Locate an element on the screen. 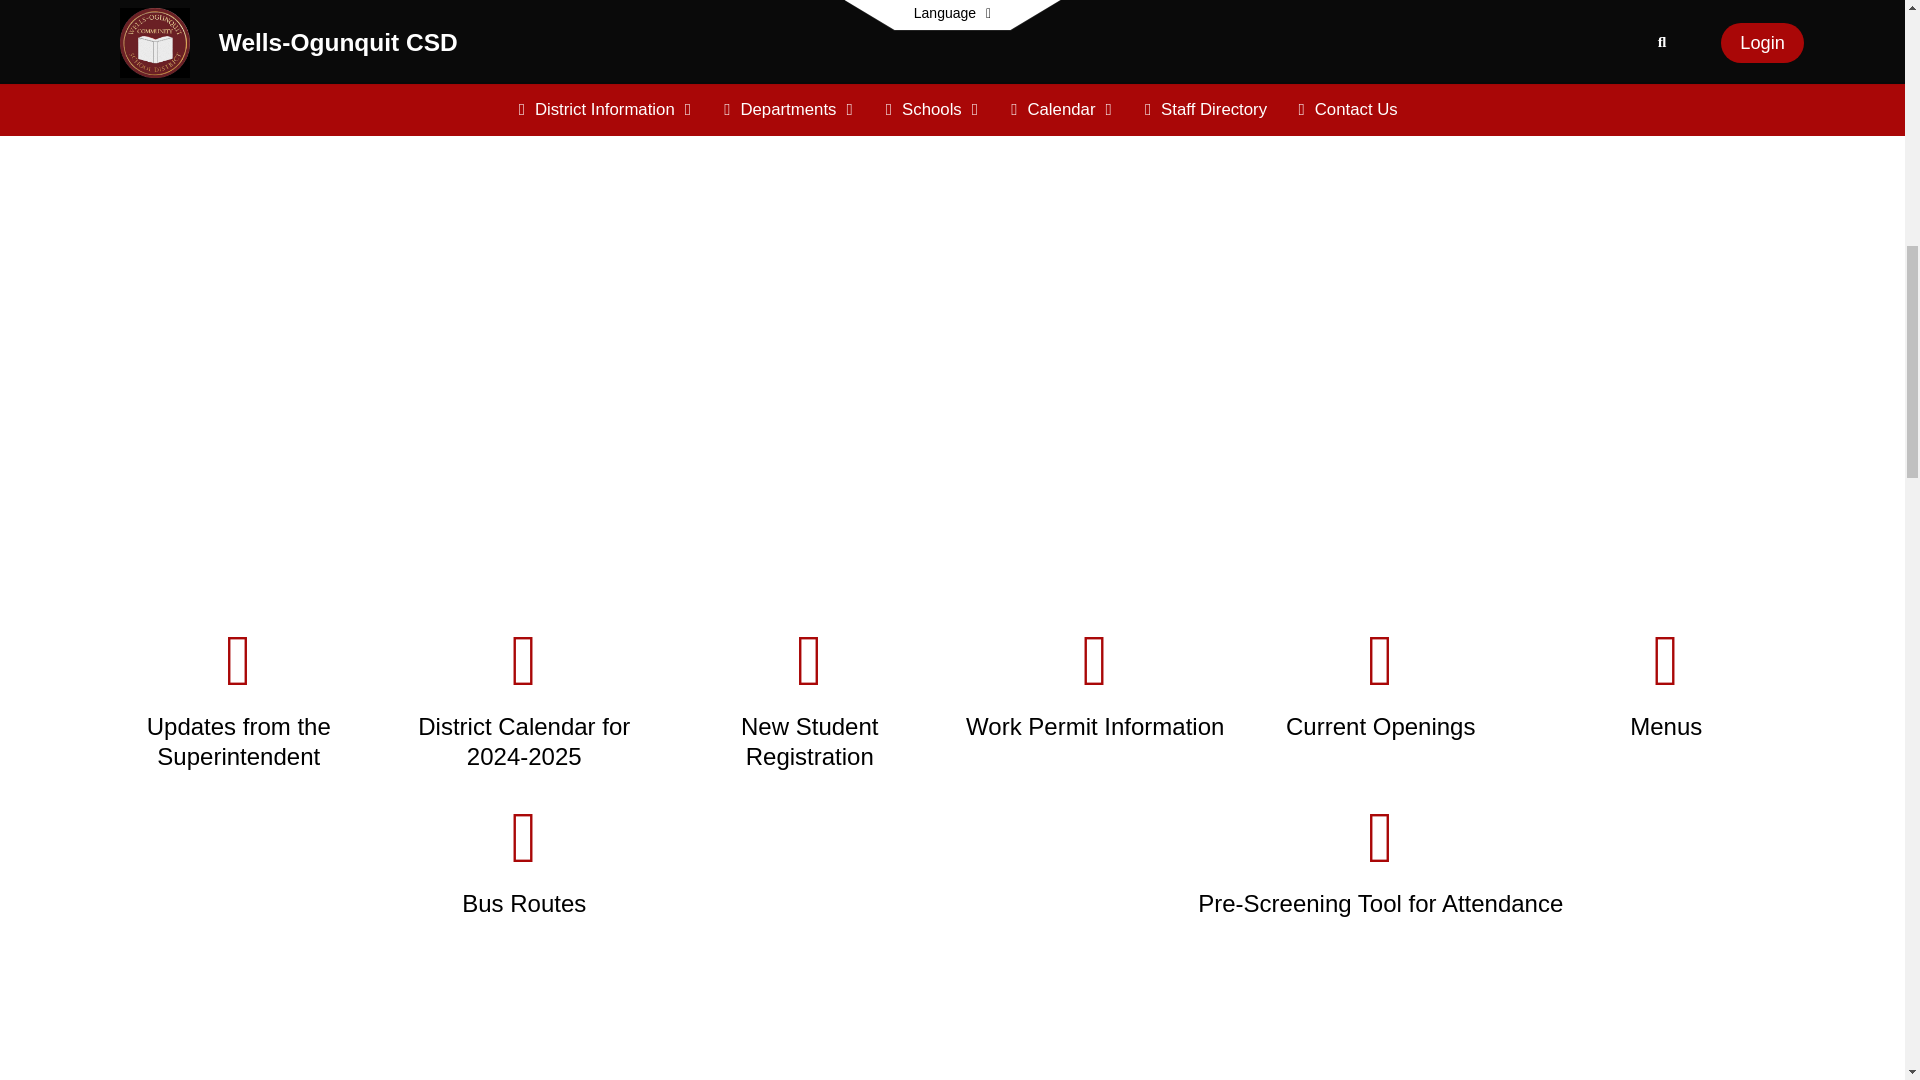  New Student Registration is located at coordinates (810, 698).